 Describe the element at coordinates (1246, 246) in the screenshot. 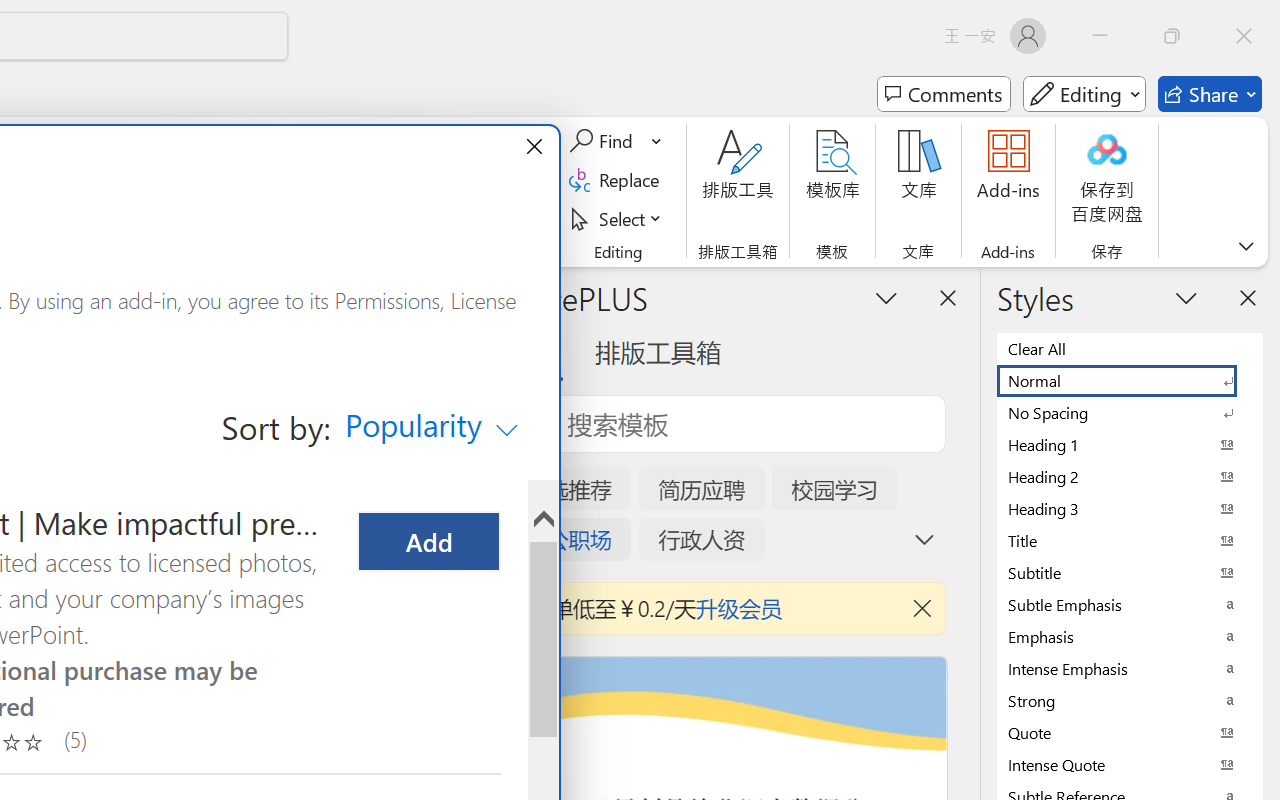

I see `Ribbon Display Options` at that location.